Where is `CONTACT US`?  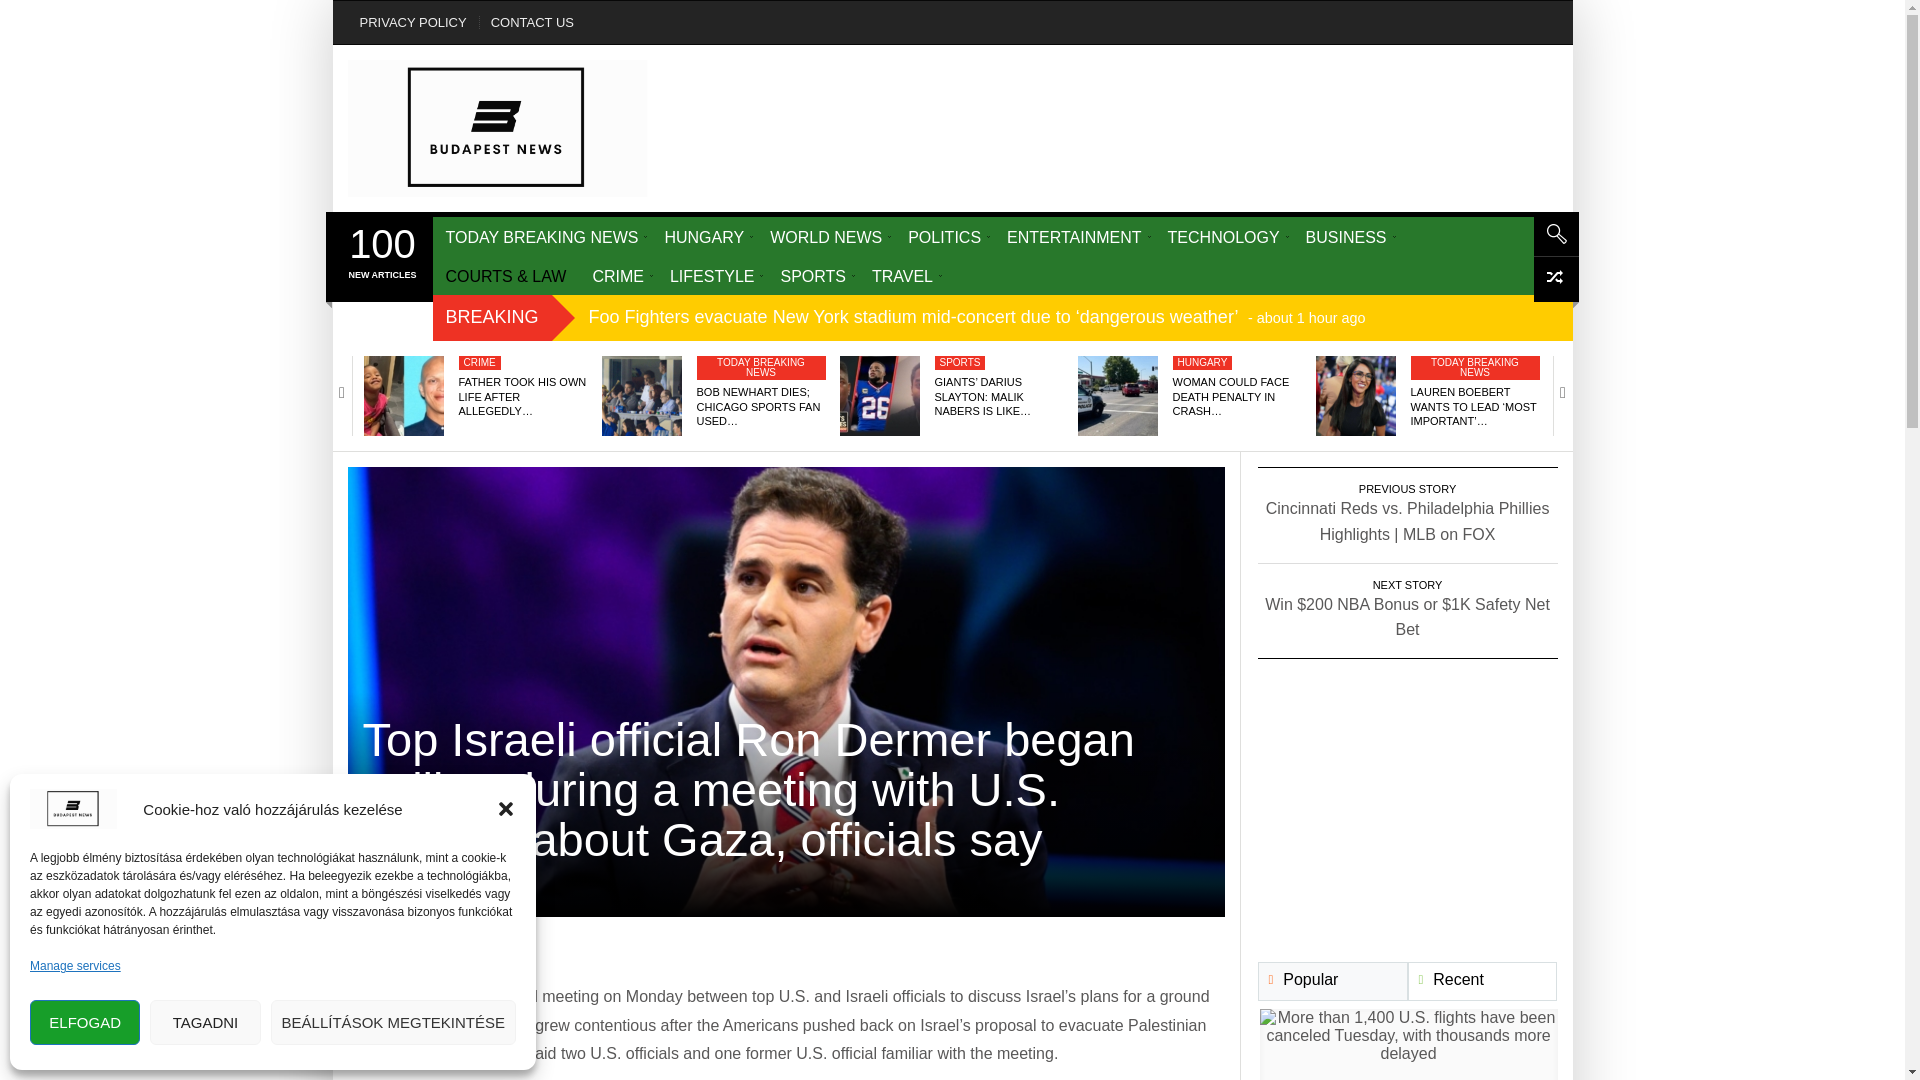 CONTACT US is located at coordinates (532, 22).